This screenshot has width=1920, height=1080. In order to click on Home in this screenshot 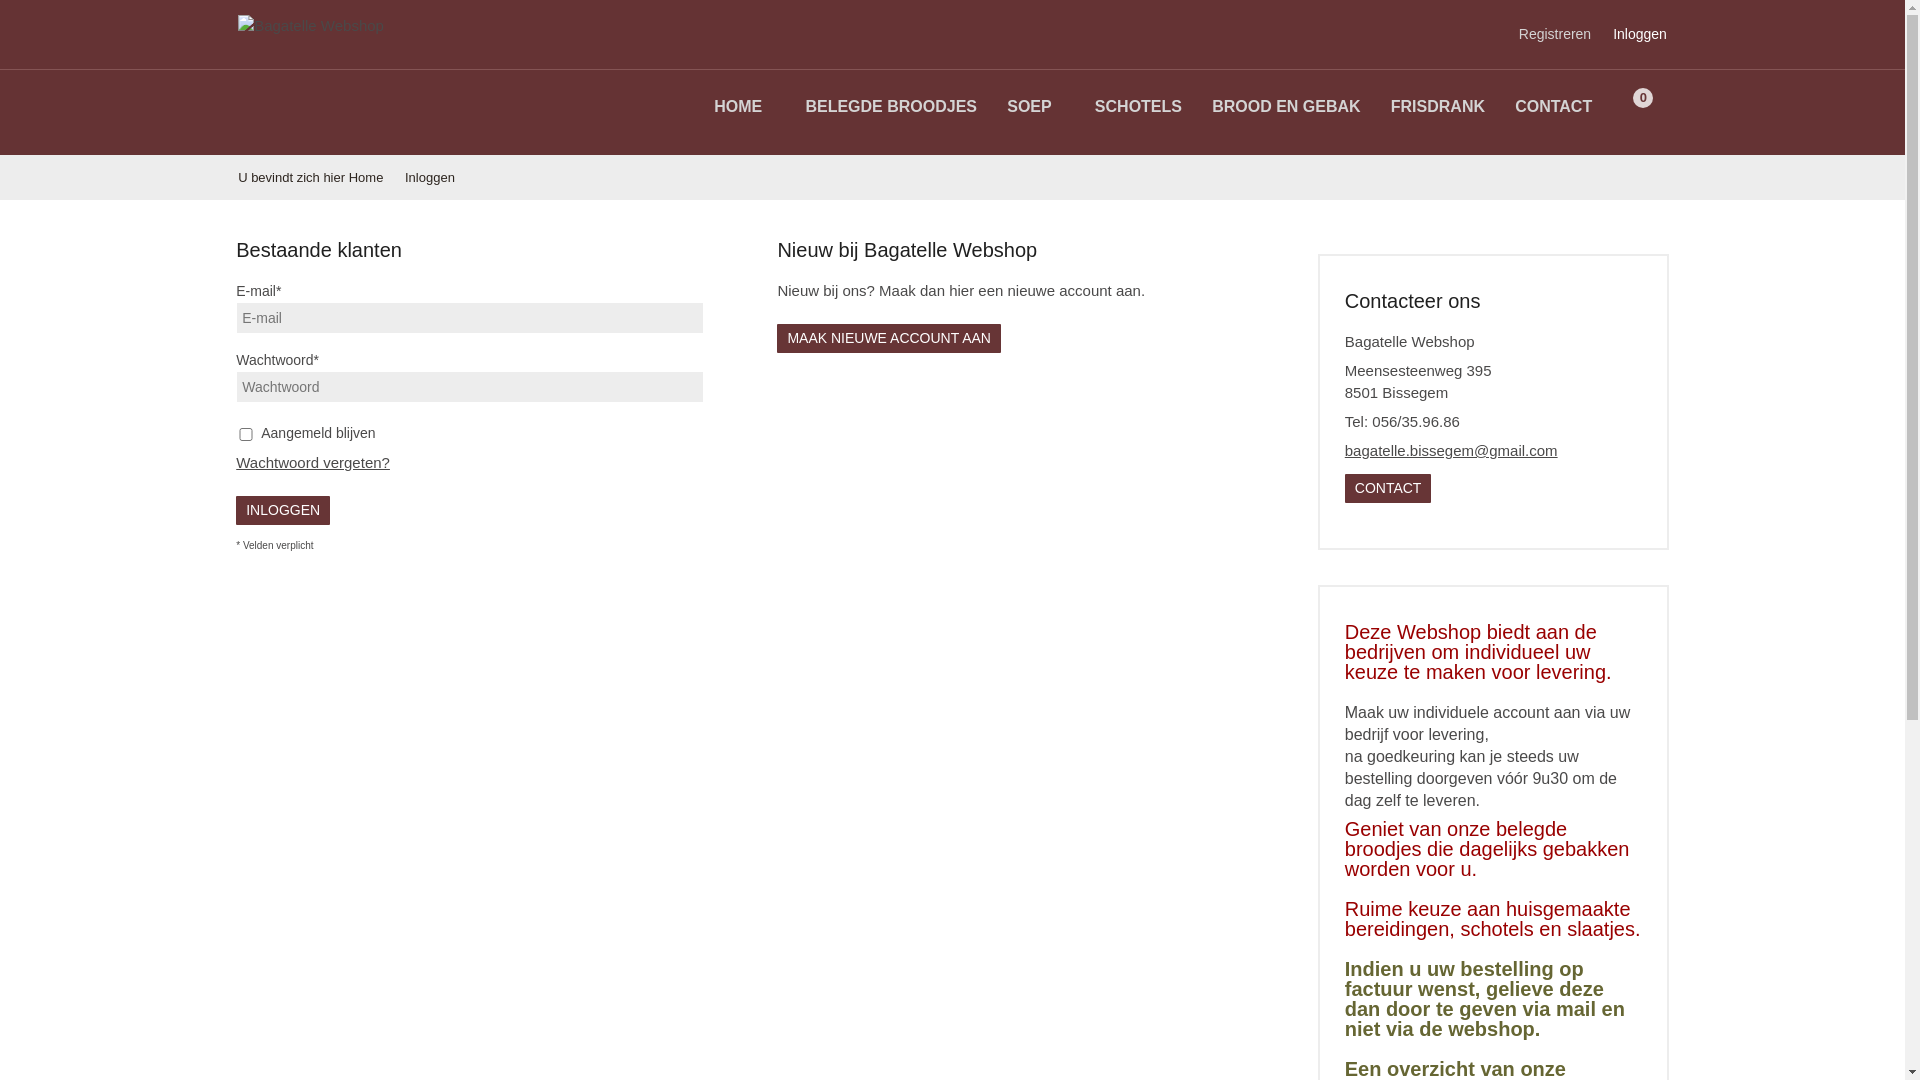, I will do `click(376, 178)`.